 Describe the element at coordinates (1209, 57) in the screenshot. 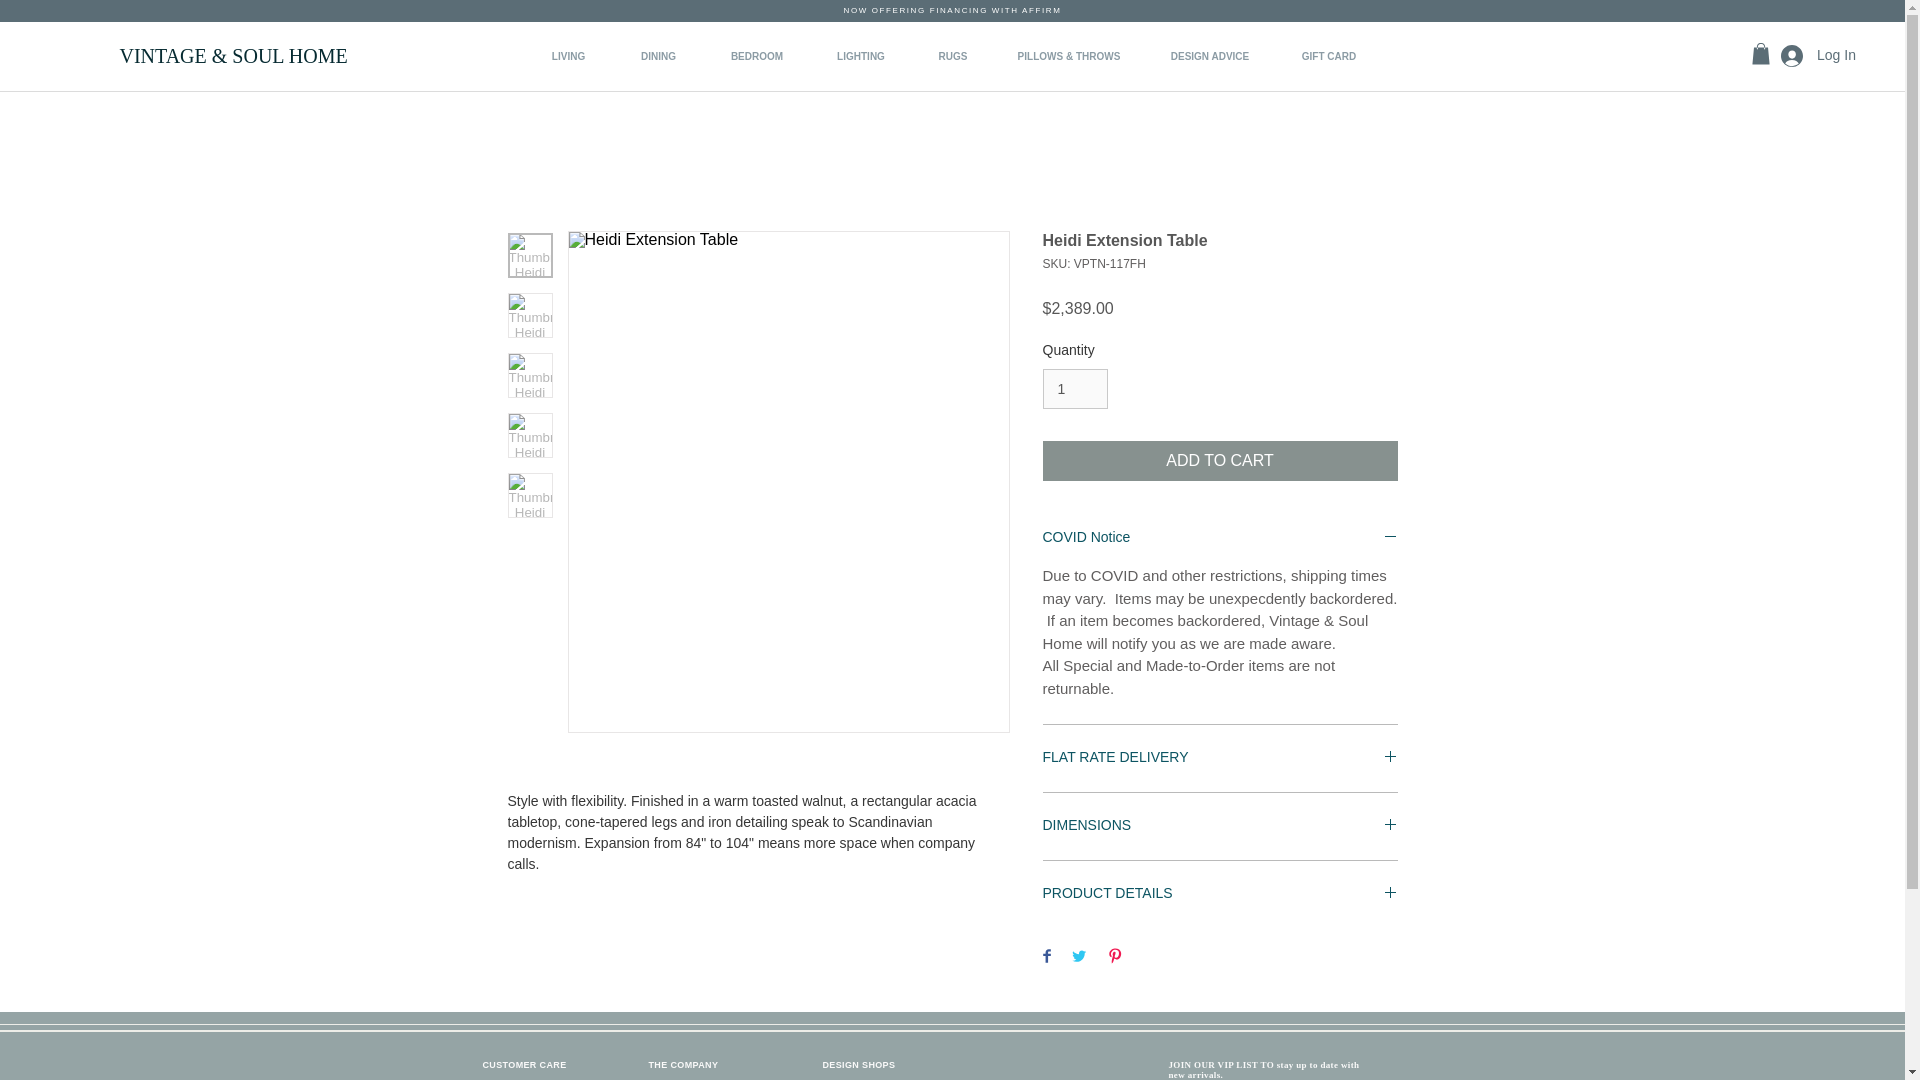

I see `DESIGN ADVICE` at that location.